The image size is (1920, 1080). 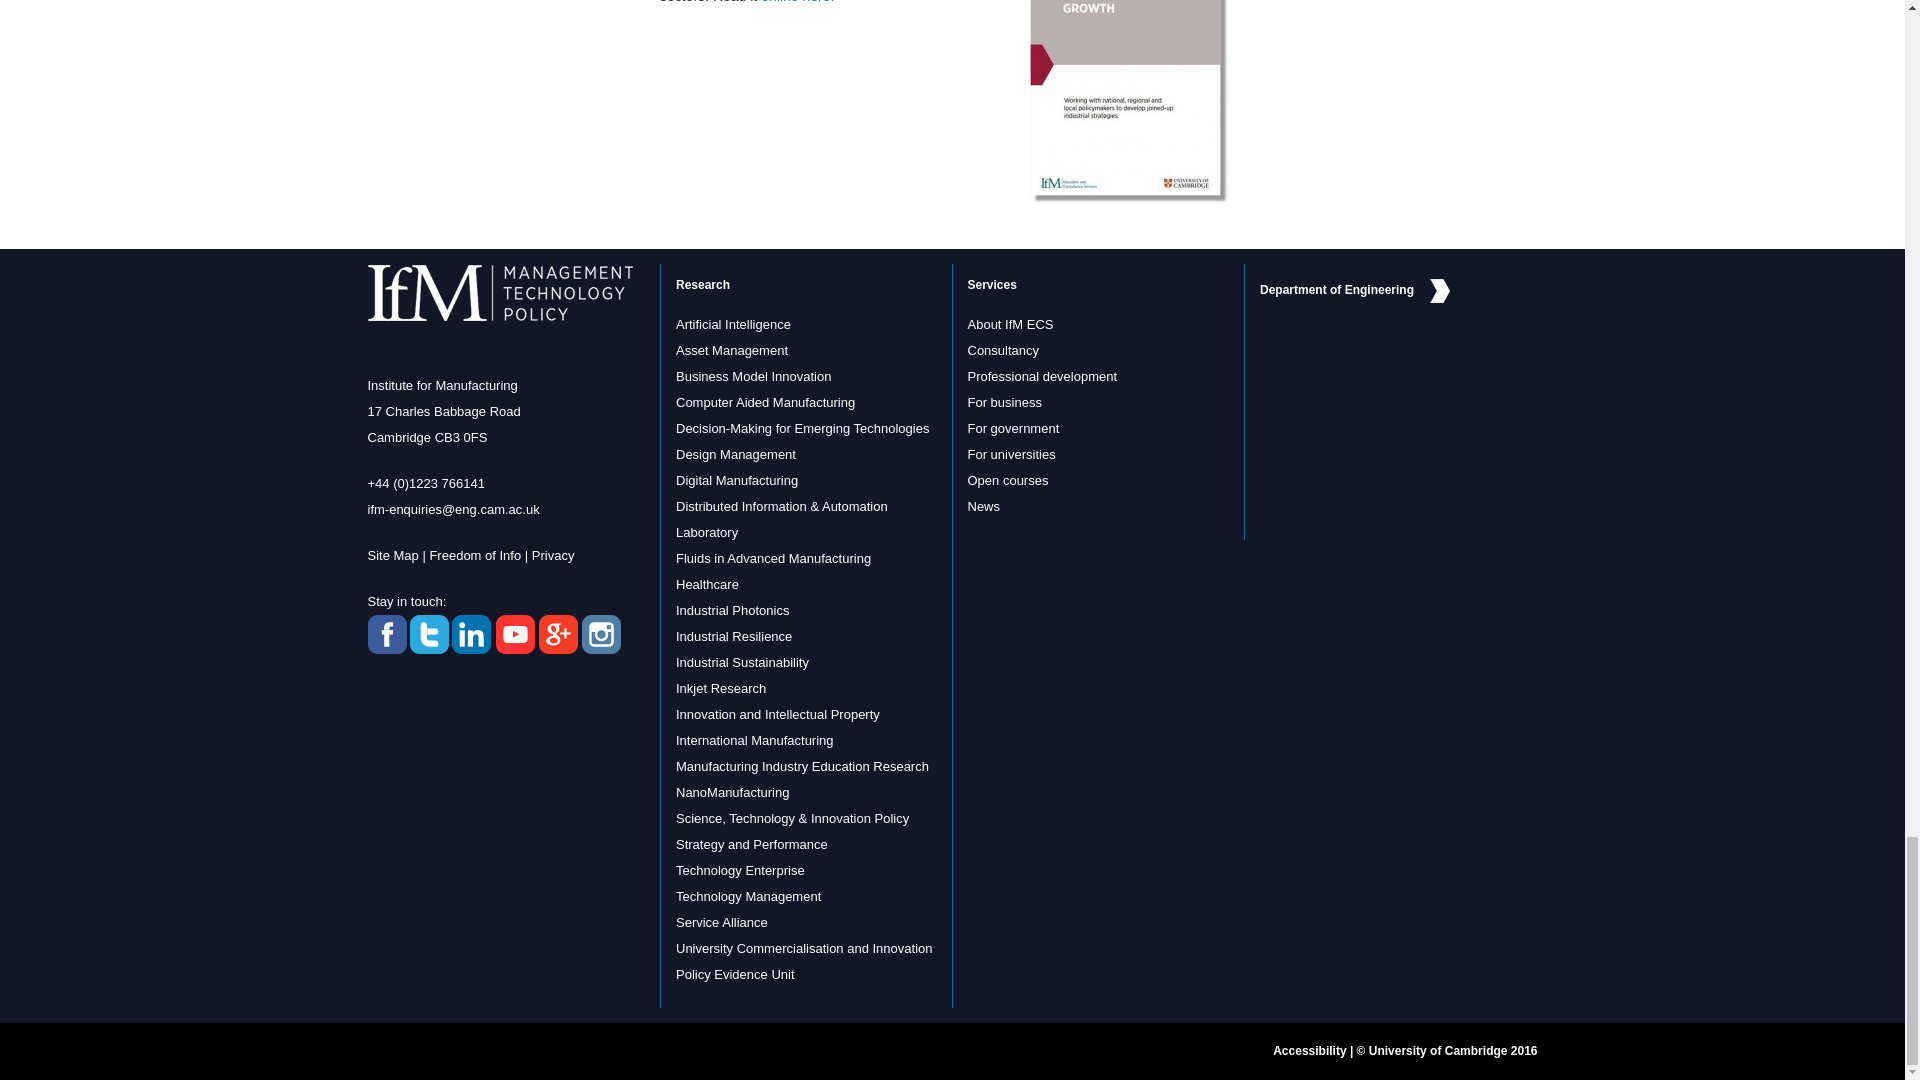 What do you see at coordinates (736, 480) in the screenshot?
I see `Digital Manufacturing` at bounding box center [736, 480].